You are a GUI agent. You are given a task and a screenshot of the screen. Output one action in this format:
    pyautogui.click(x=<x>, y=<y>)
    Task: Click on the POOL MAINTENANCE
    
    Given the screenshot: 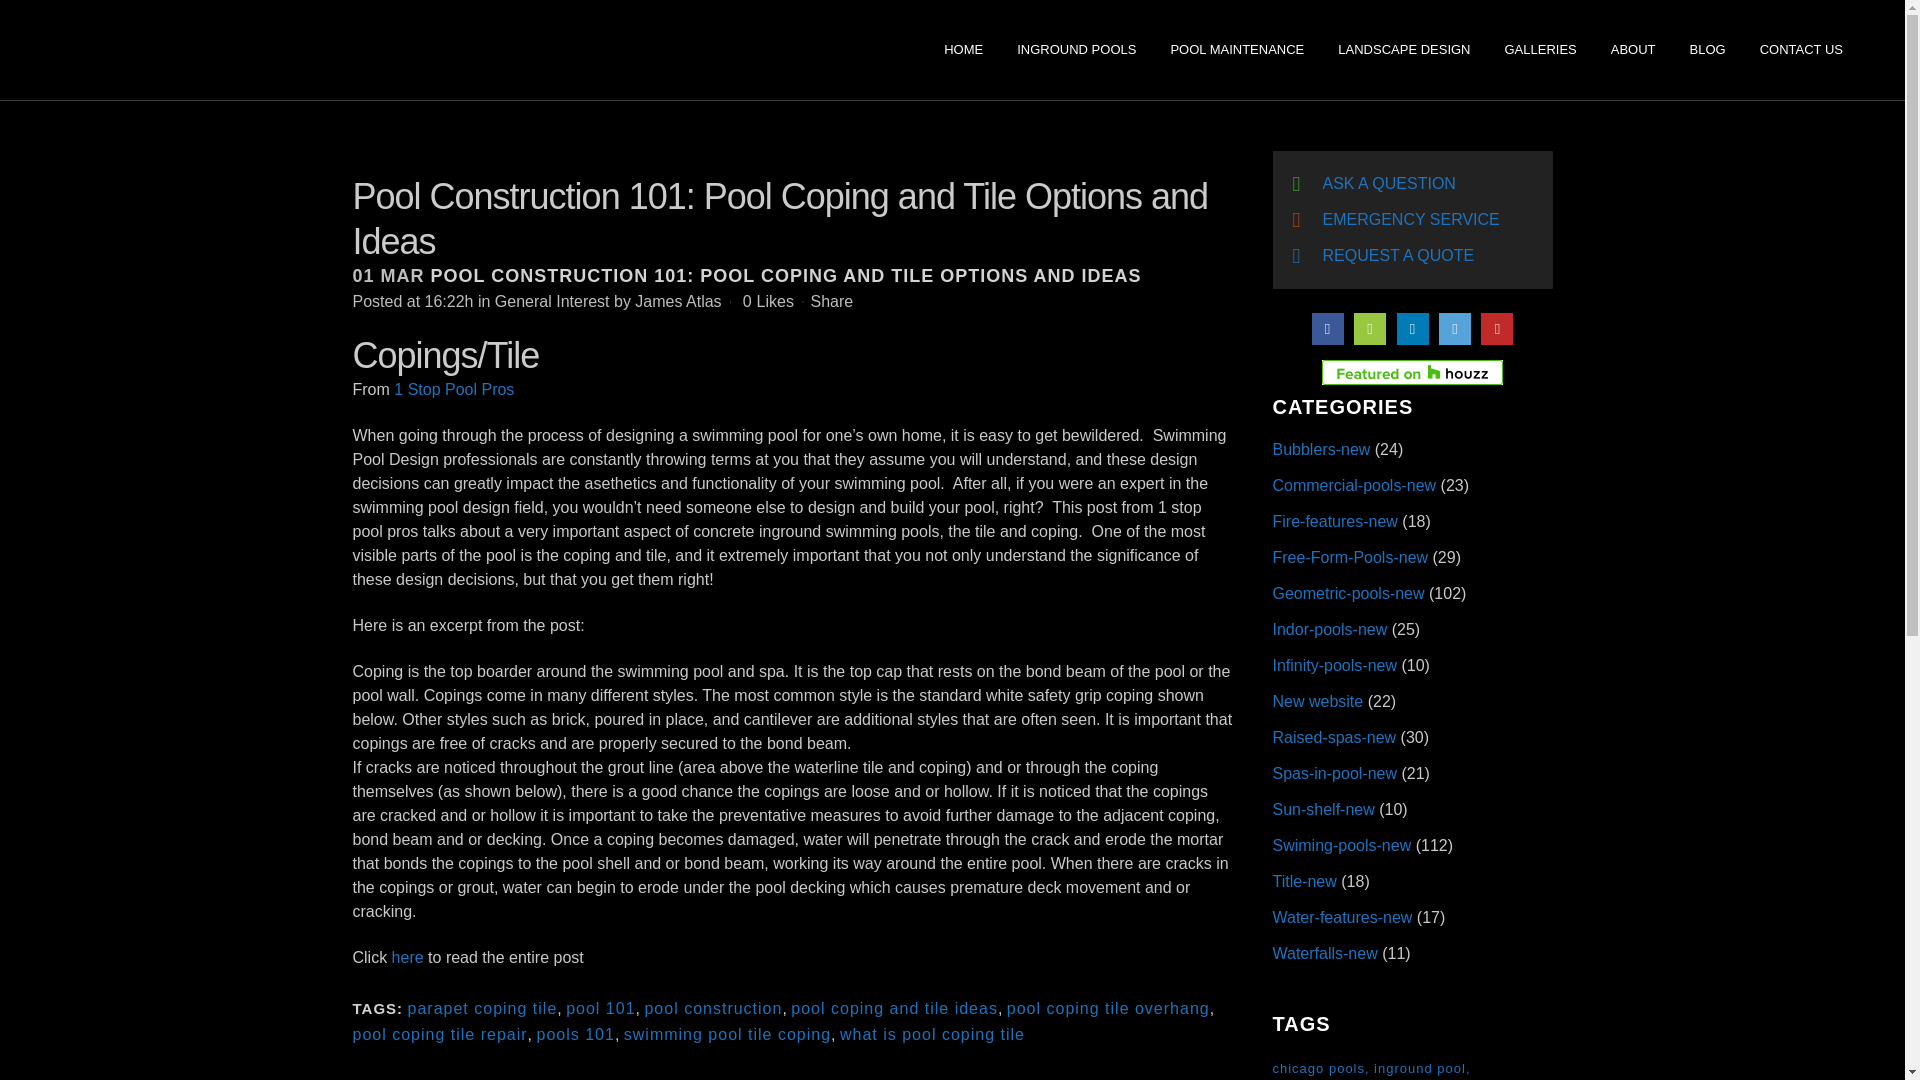 What is the action you would take?
    pyautogui.click(x=1236, y=50)
    